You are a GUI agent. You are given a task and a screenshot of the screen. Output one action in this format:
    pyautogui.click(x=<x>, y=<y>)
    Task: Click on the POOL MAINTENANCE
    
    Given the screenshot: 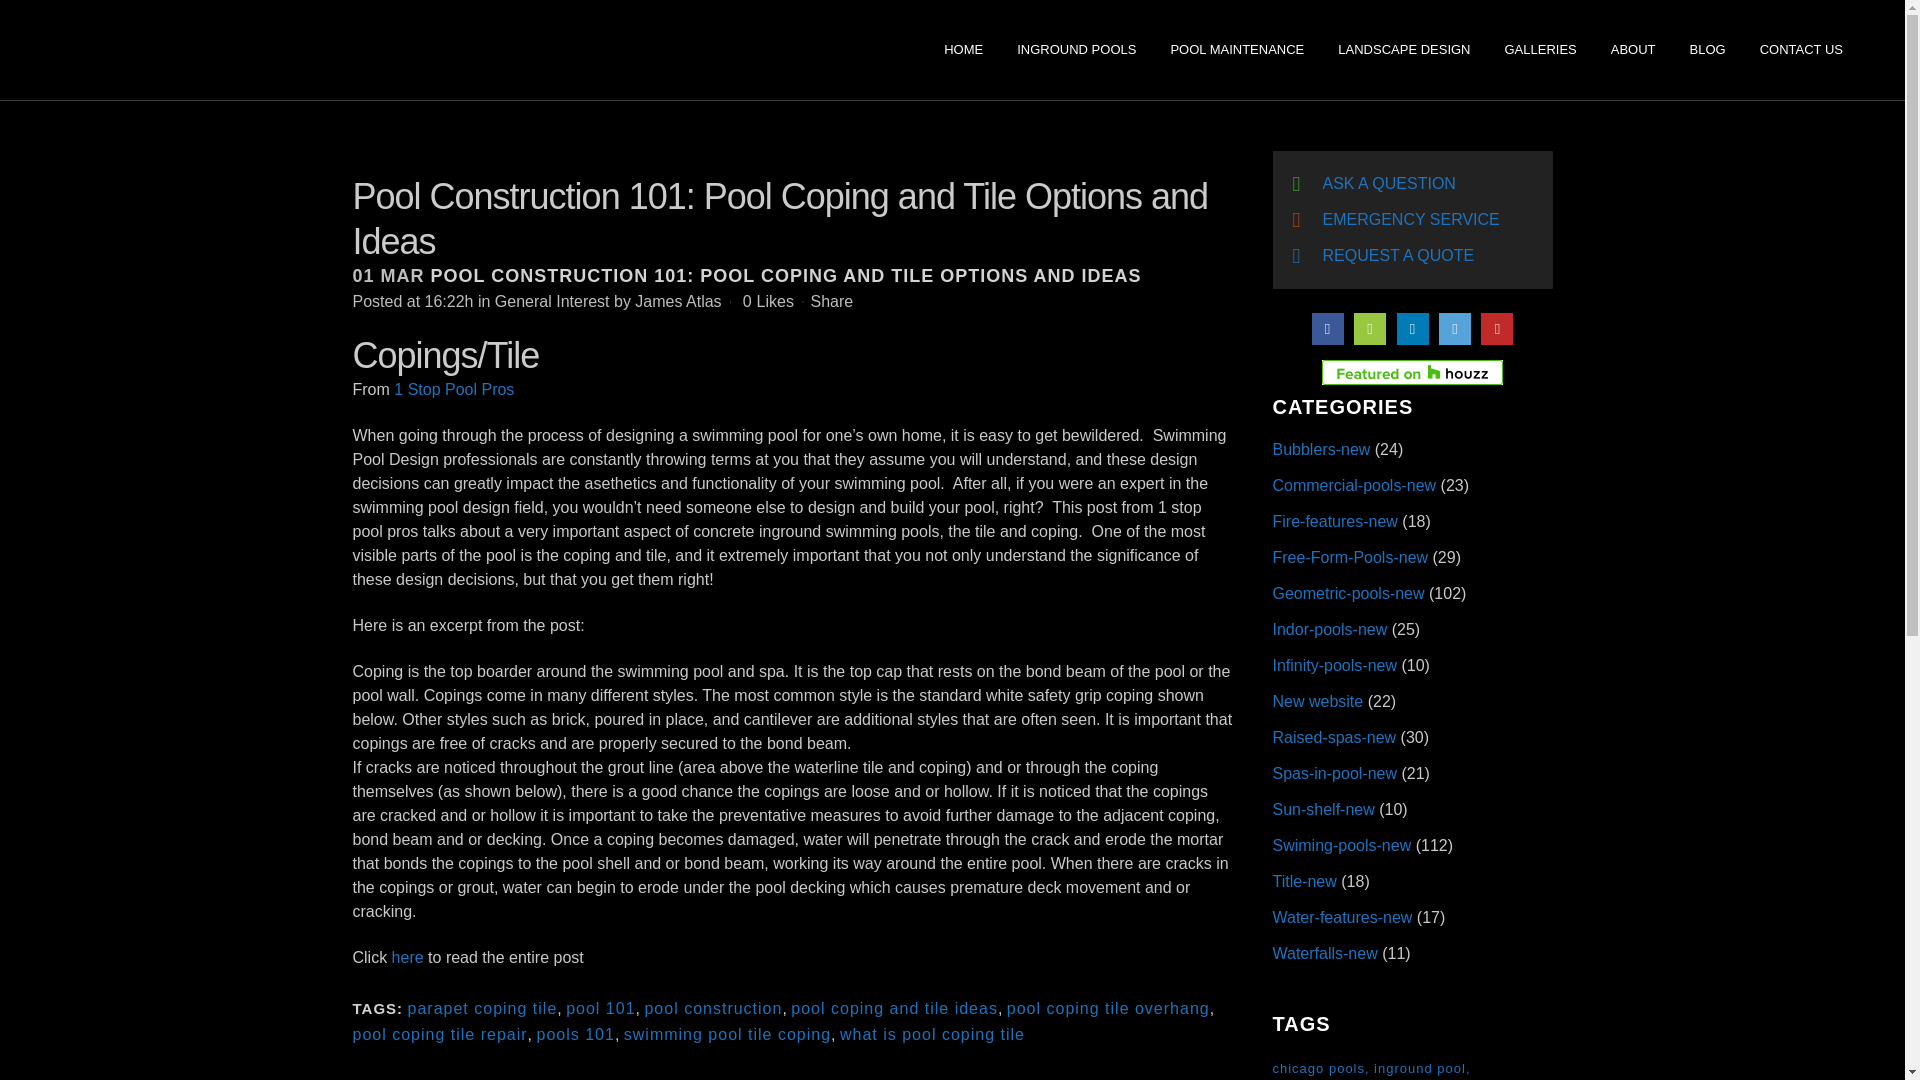 What is the action you would take?
    pyautogui.click(x=1236, y=50)
    